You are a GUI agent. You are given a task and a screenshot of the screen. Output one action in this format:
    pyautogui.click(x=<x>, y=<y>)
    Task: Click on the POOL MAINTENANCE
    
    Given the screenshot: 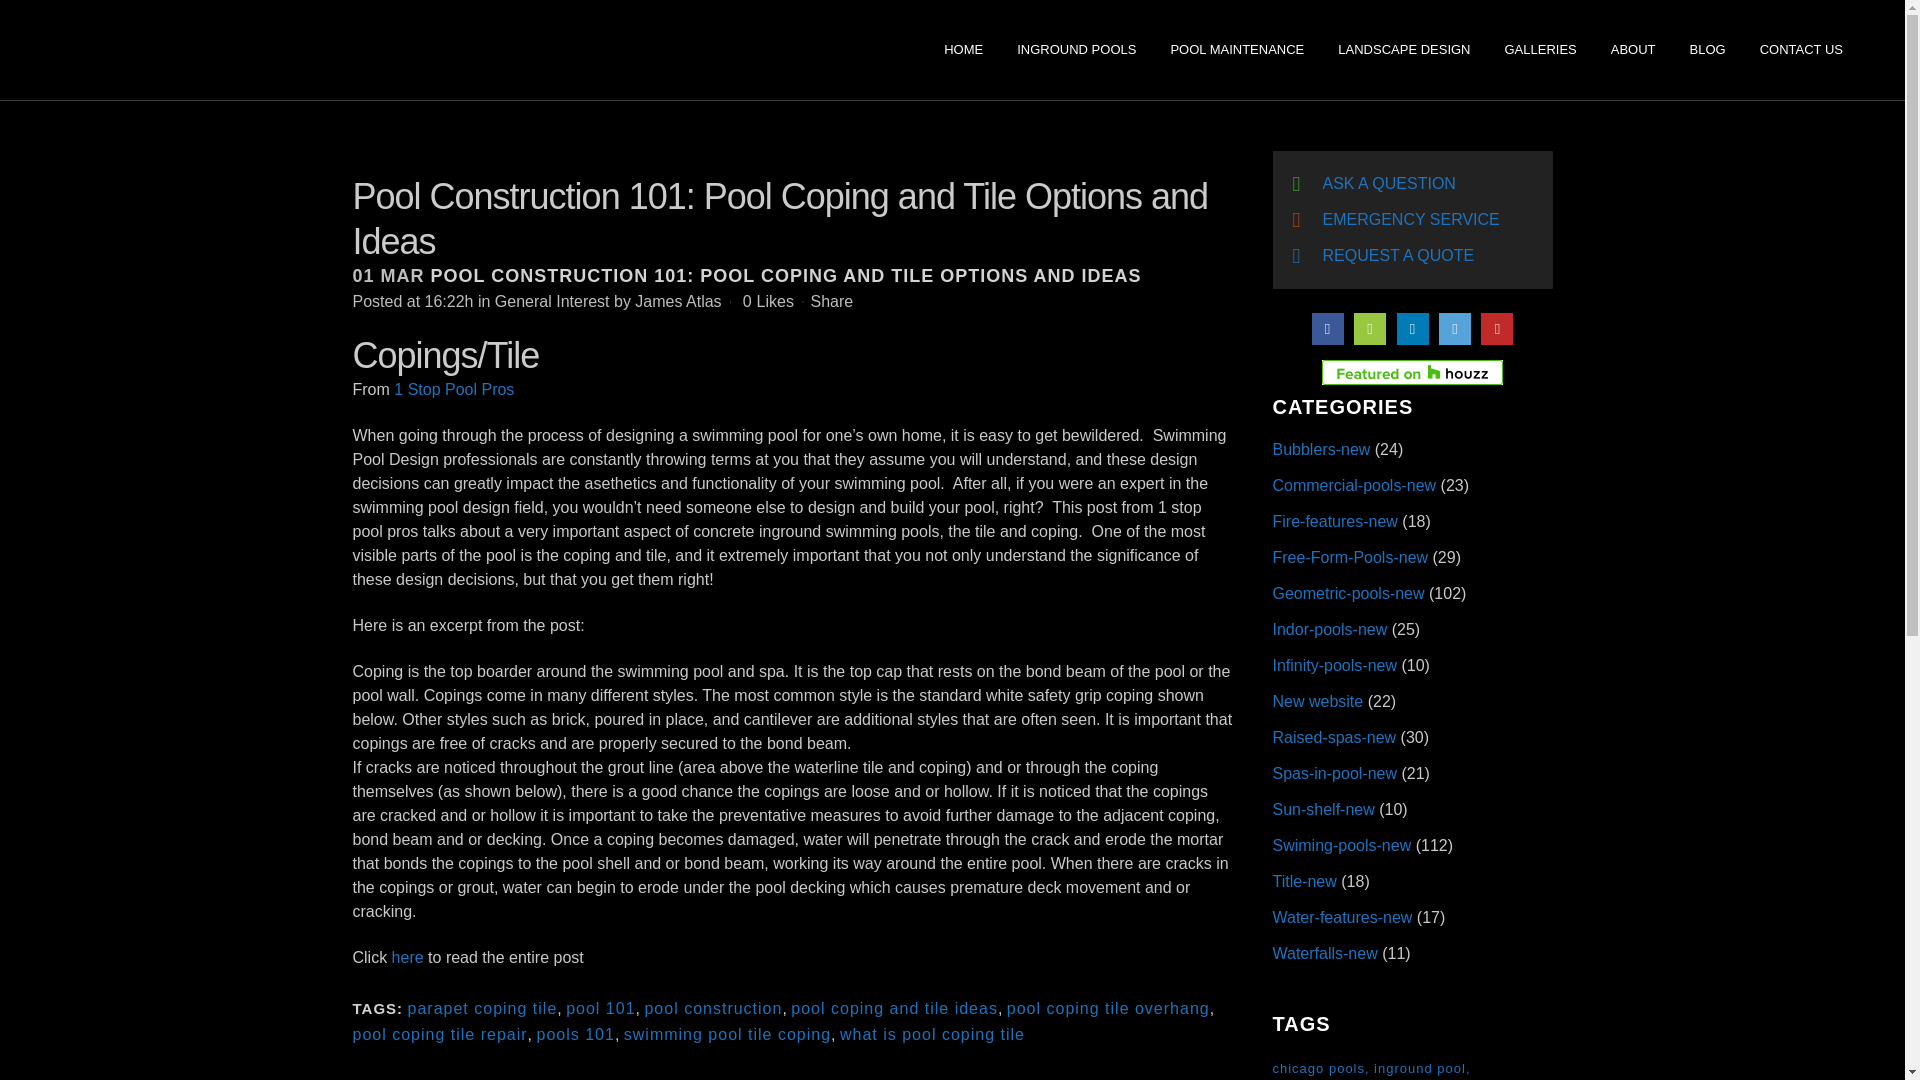 What is the action you would take?
    pyautogui.click(x=1236, y=50)
    